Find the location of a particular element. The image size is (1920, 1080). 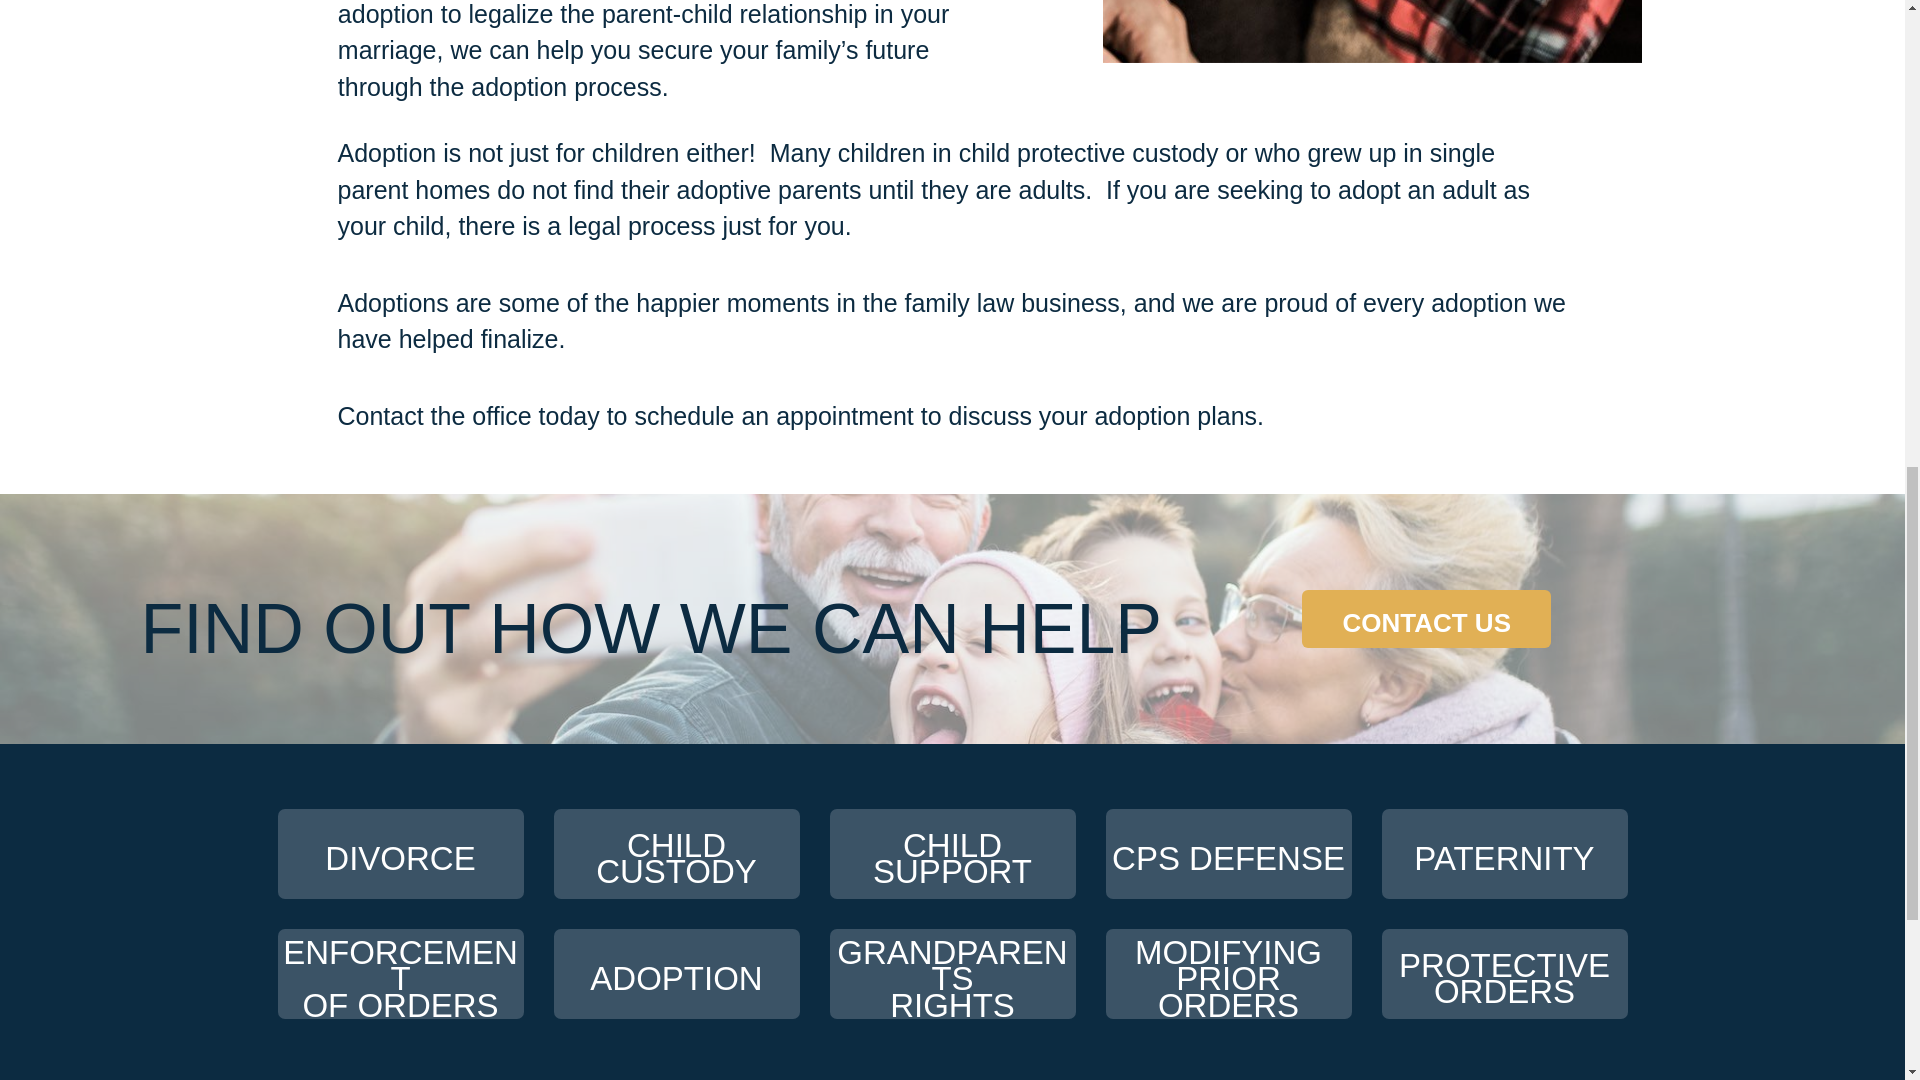

ADOPTION is located at coordinates (1228, 974).